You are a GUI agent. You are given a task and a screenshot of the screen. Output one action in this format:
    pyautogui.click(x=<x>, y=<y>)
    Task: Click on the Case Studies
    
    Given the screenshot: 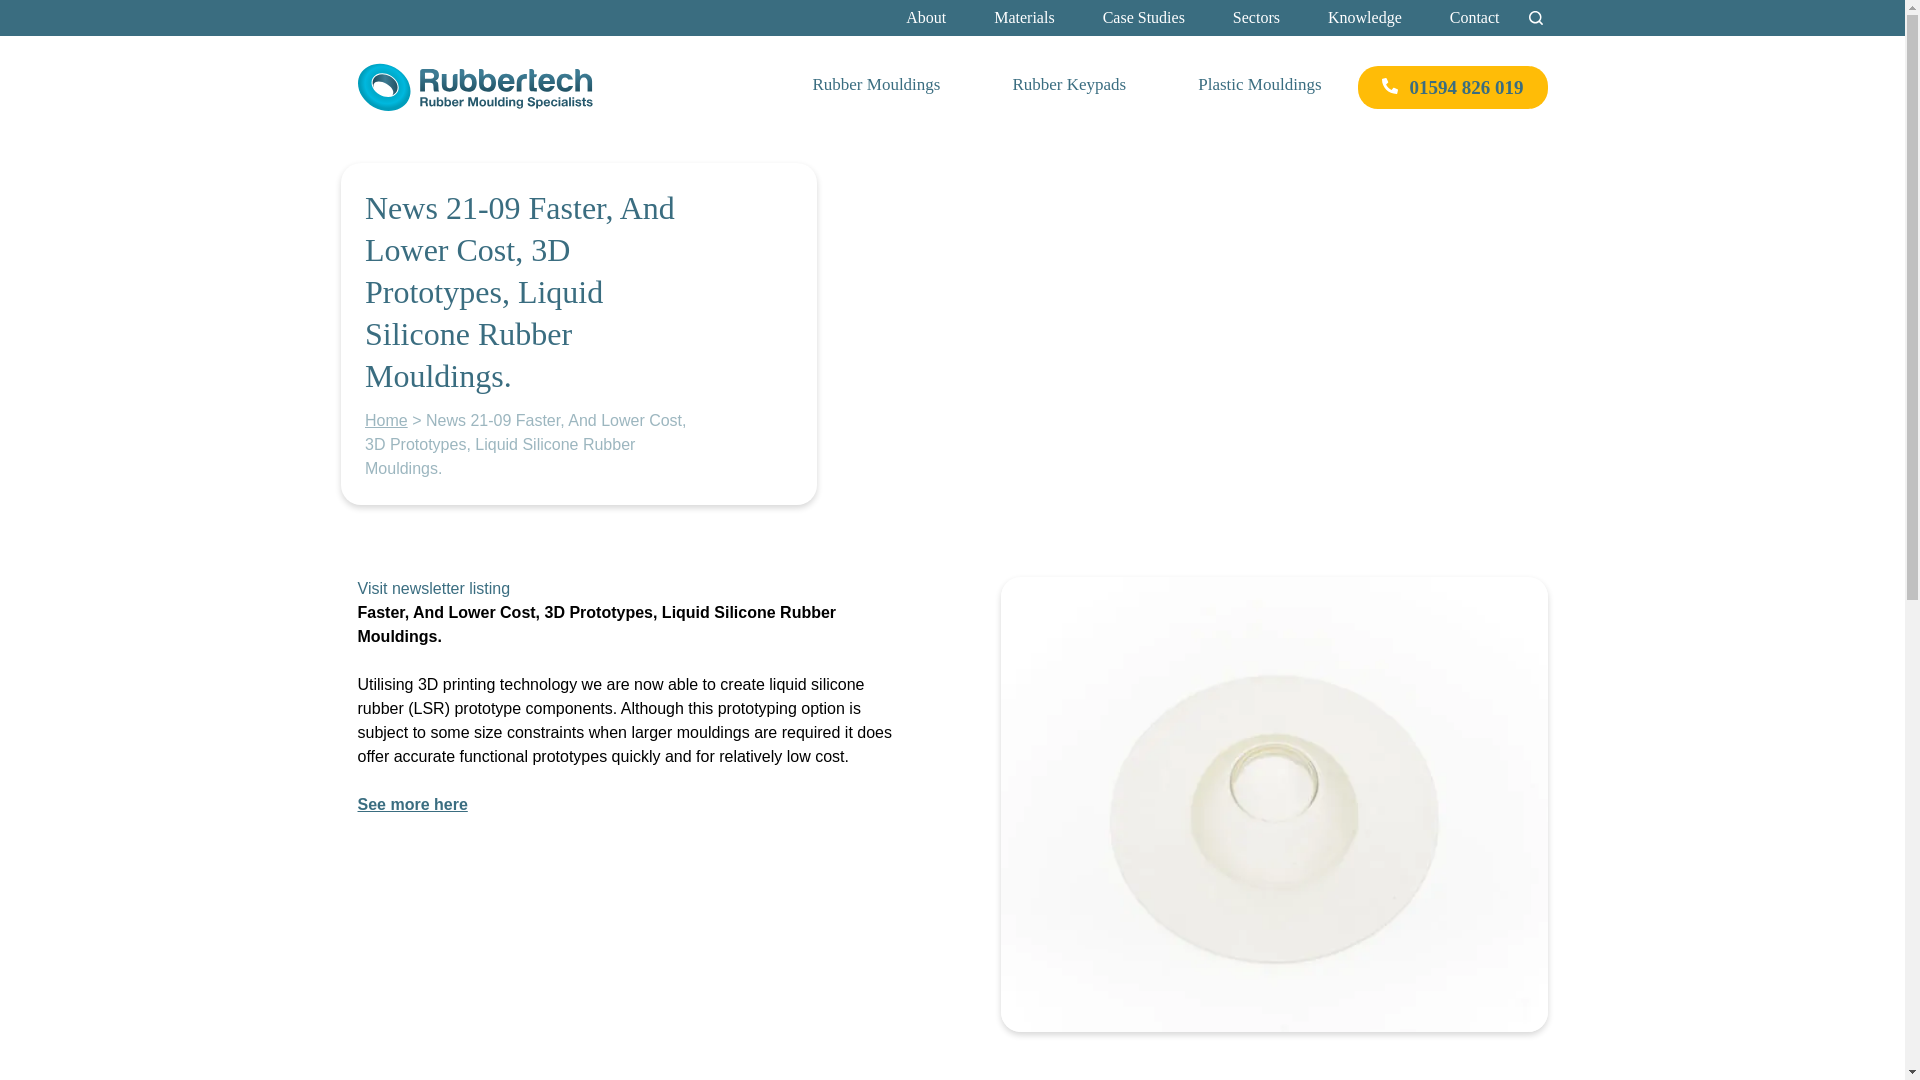 What is the action you would take?
    pyautogui.click(x=1143, y=18)
    